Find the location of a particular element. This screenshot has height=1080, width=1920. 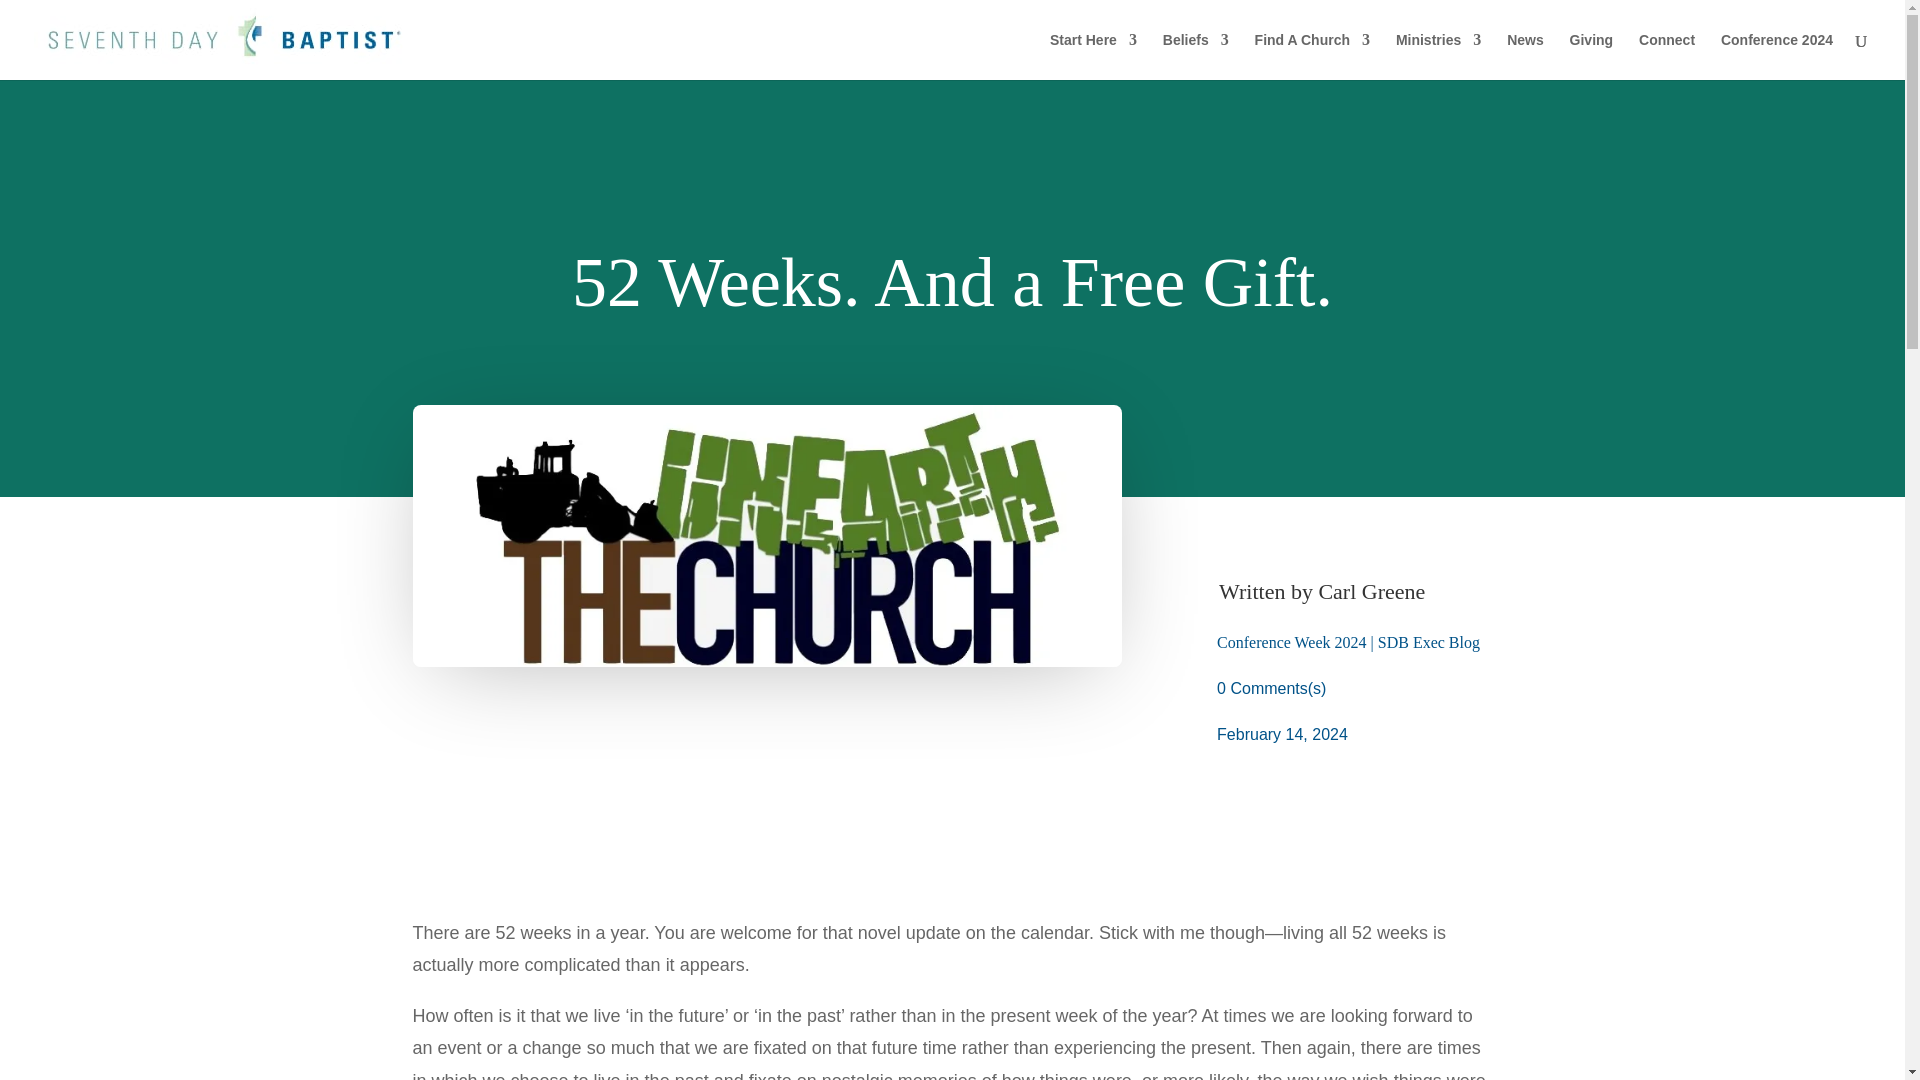

Connect is located at coordinates (1667, 56).